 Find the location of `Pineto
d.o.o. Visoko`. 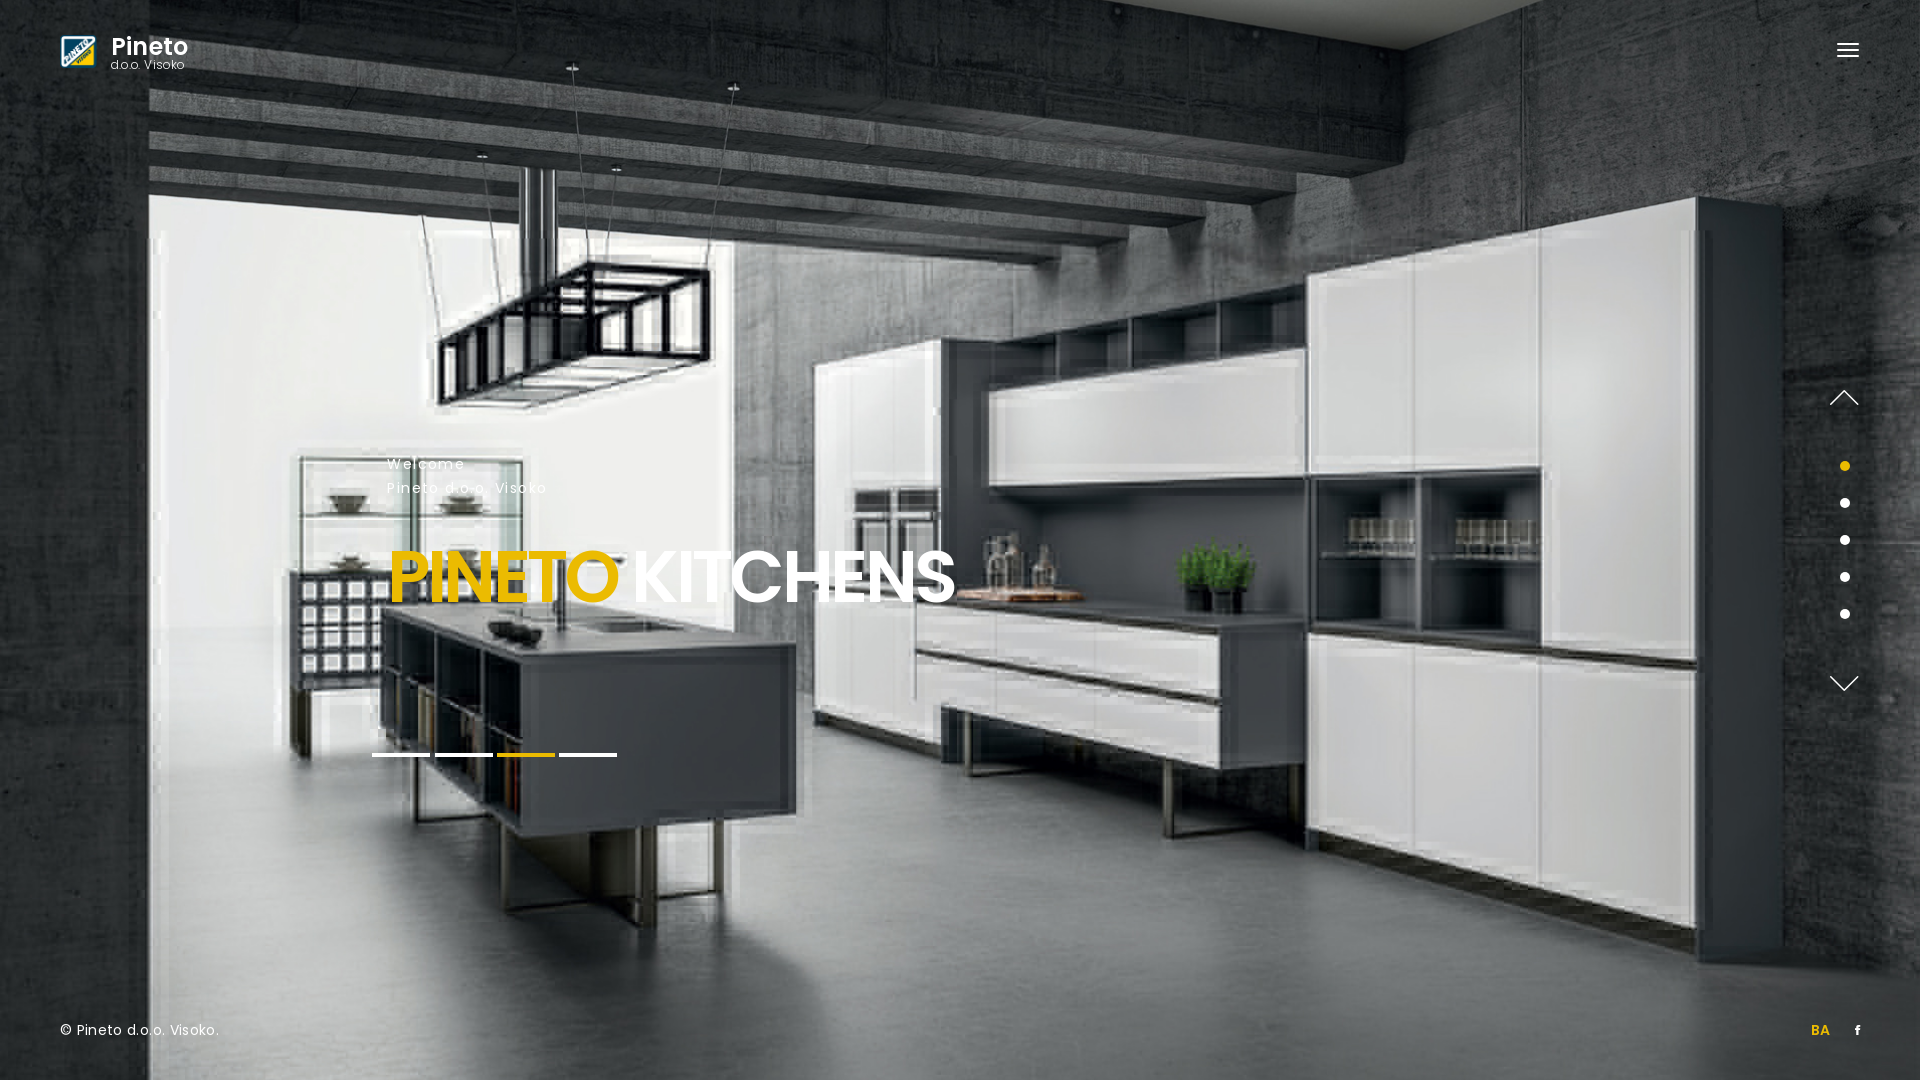

Pineto
d.o.o. Visoko is located at coordinates (186, 55).